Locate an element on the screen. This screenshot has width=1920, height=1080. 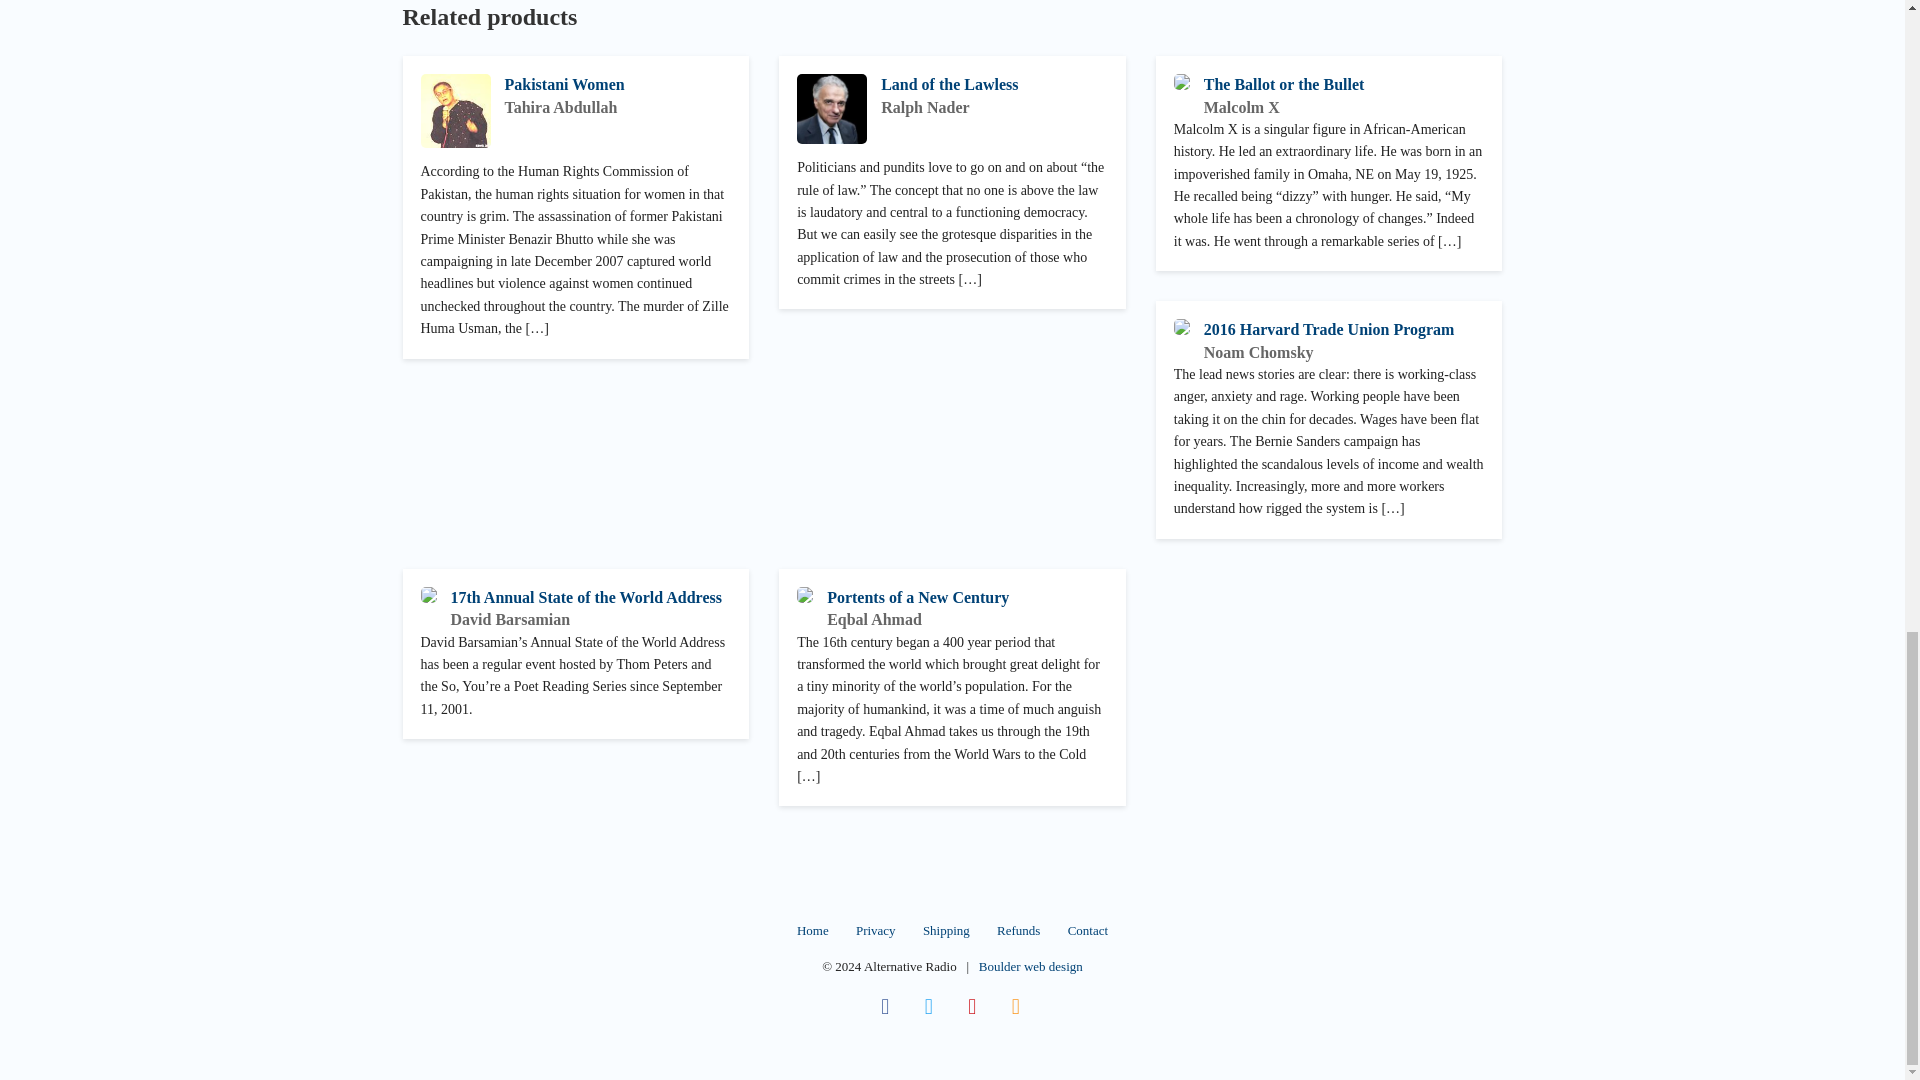
Podcast is located at coordinates (1015, 1006).